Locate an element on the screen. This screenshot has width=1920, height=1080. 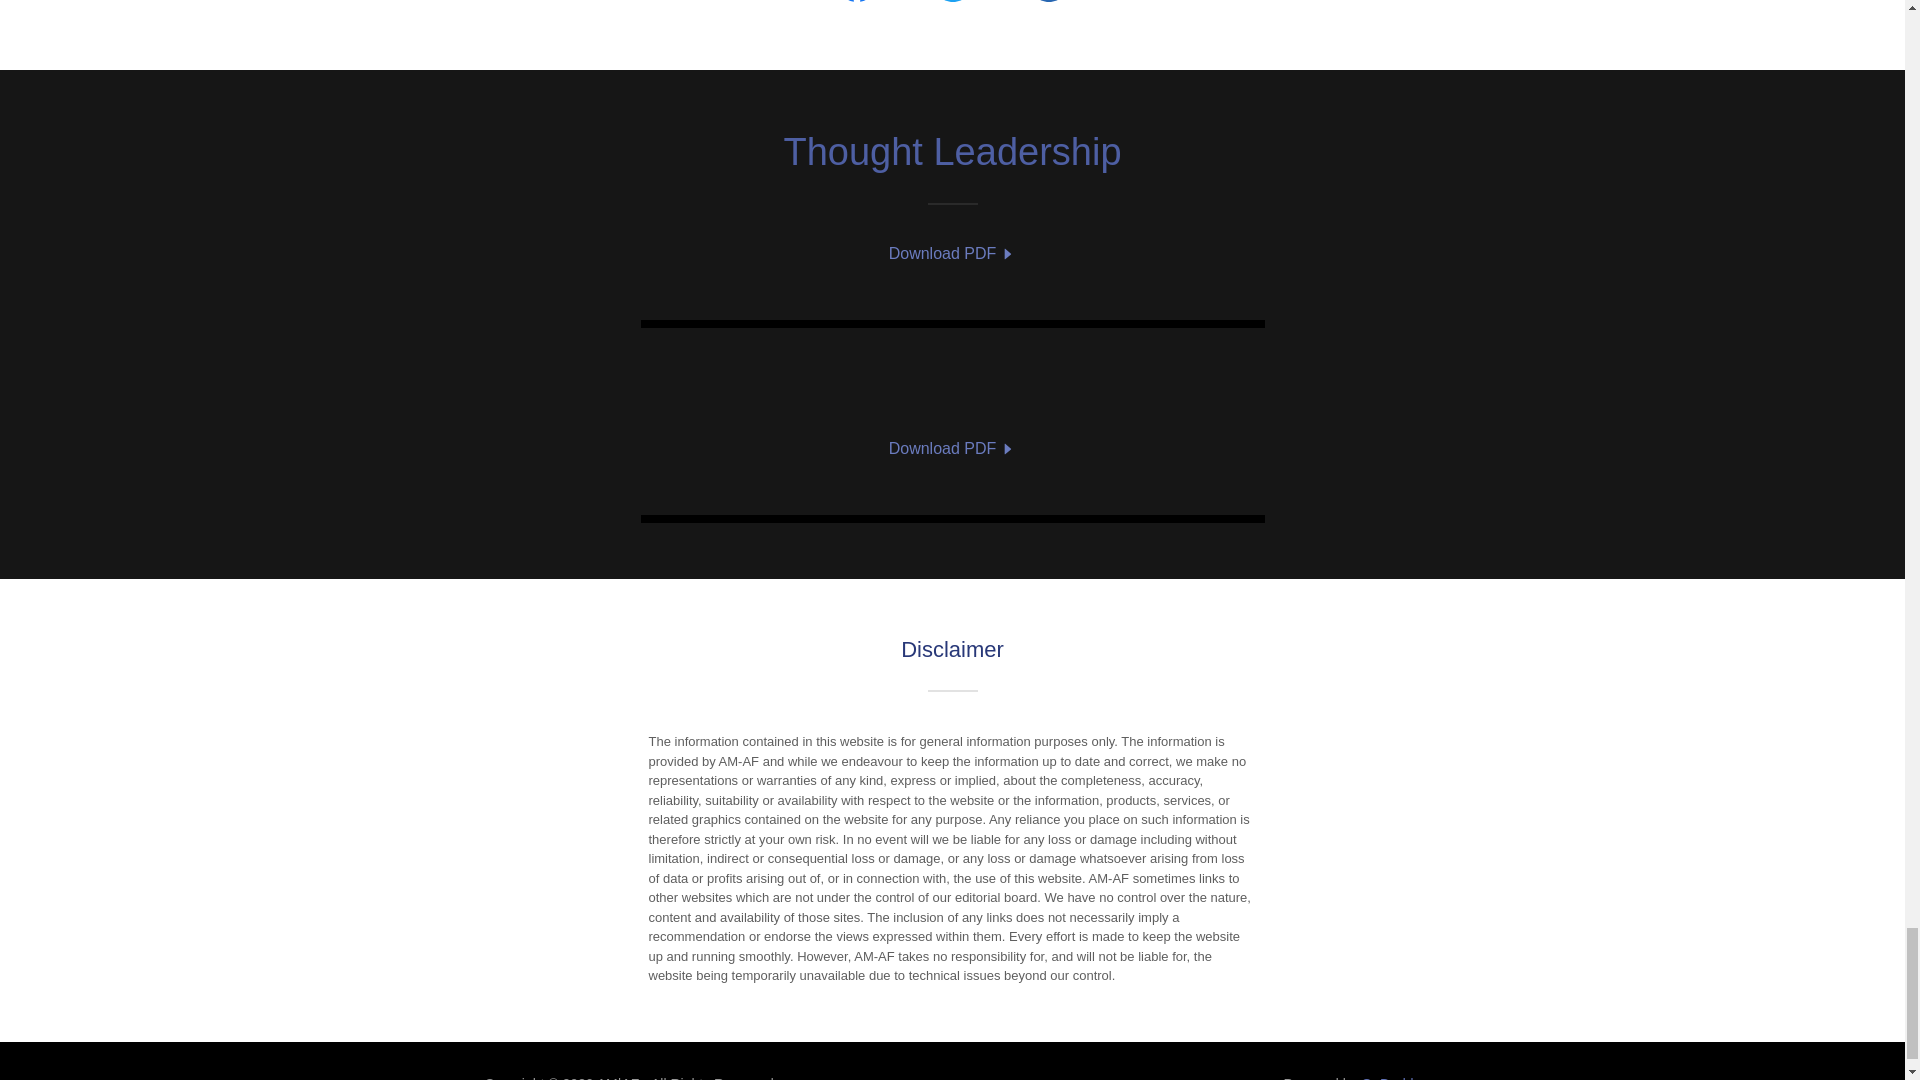
Download PDF is located at coordinates (952, 254).